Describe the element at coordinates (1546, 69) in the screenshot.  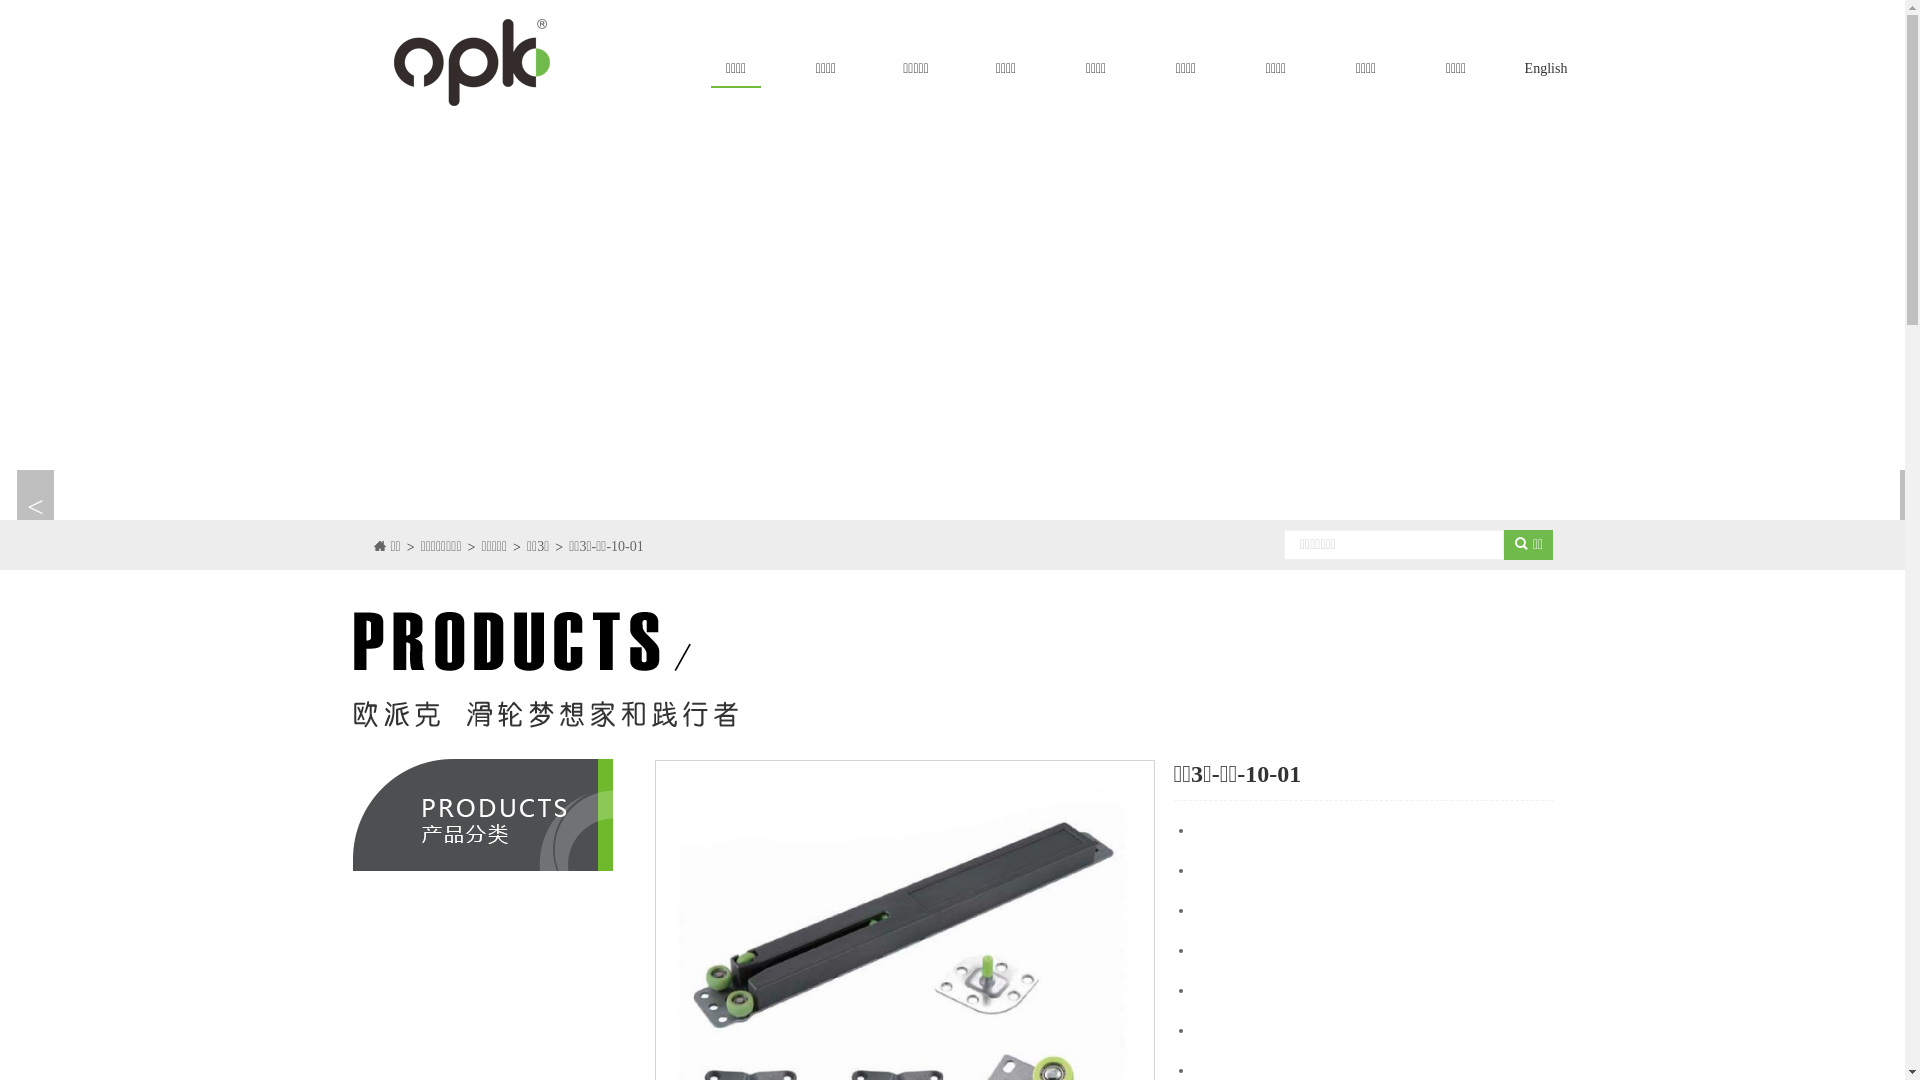
I see `English` at that location.